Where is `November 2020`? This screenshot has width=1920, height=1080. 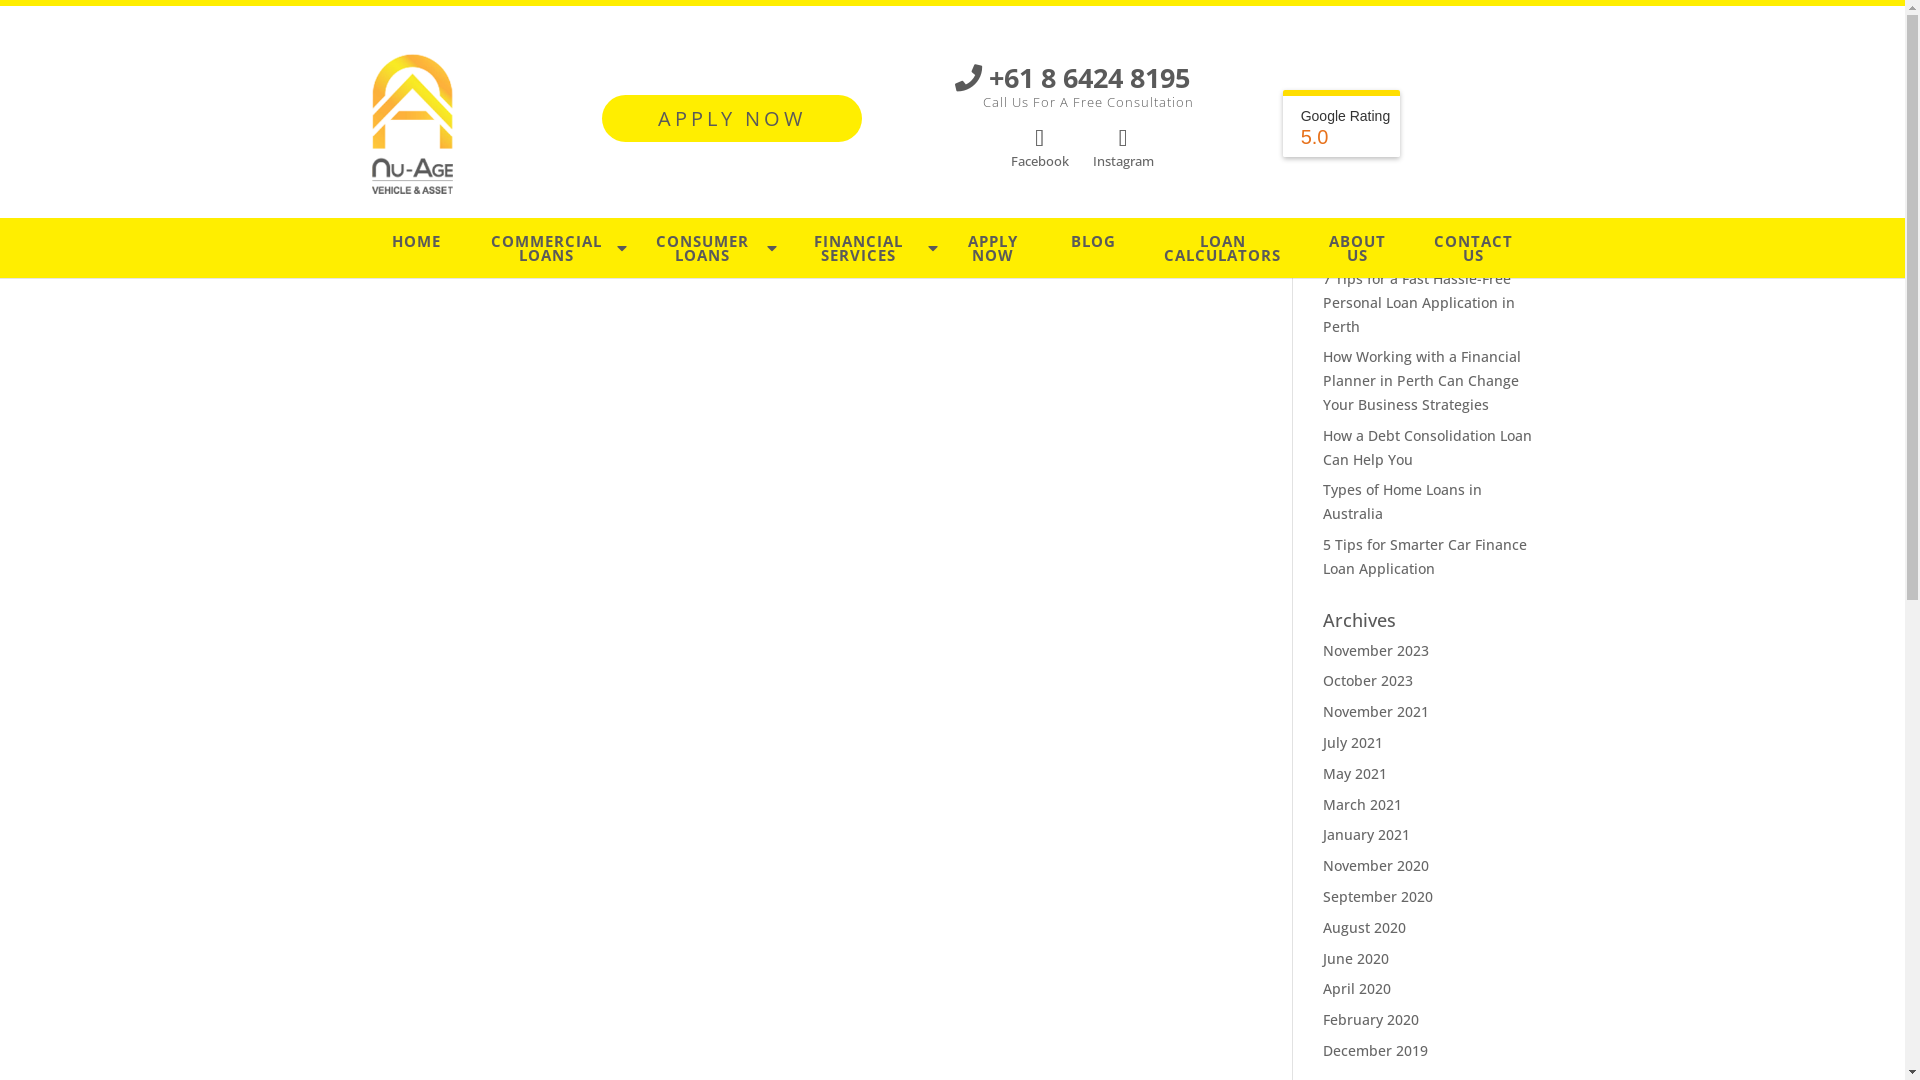 November 2020 is located at coordinates (1376, 866).